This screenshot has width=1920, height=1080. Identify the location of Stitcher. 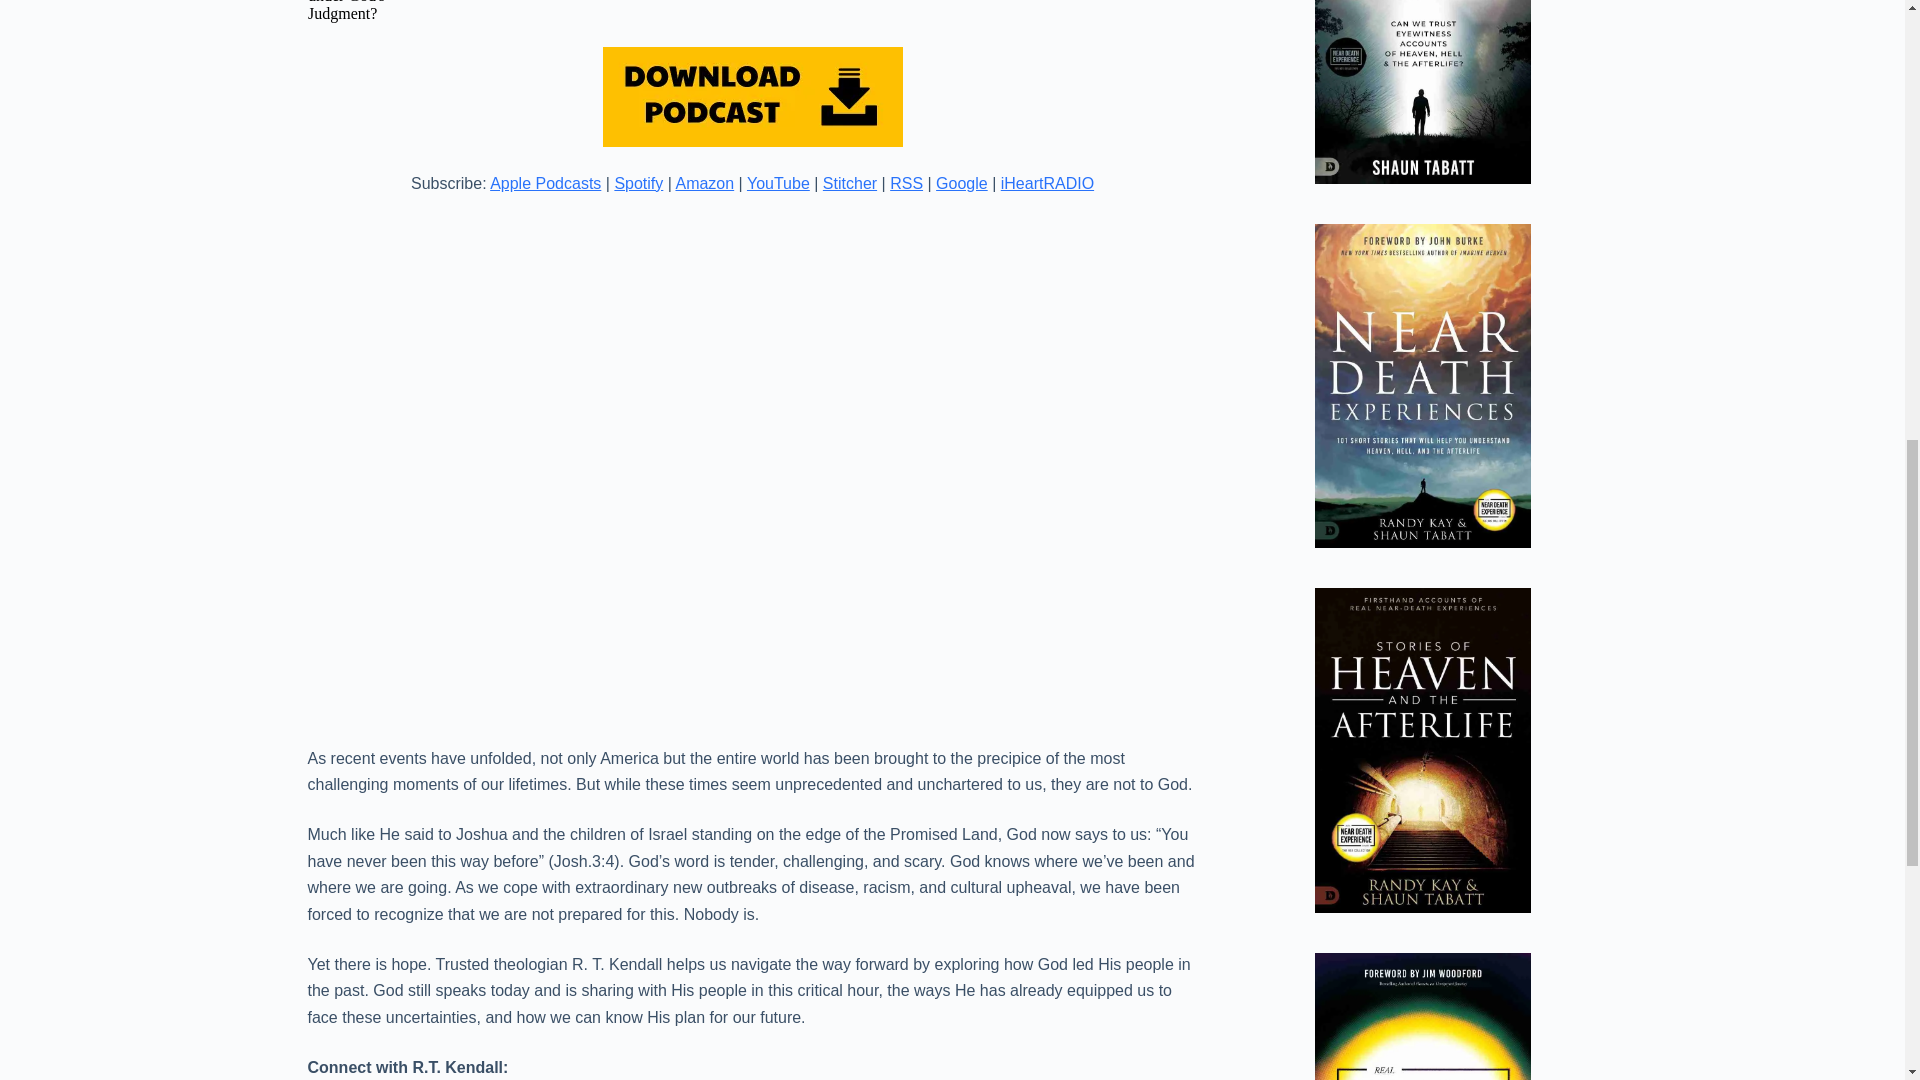
(850, 183).